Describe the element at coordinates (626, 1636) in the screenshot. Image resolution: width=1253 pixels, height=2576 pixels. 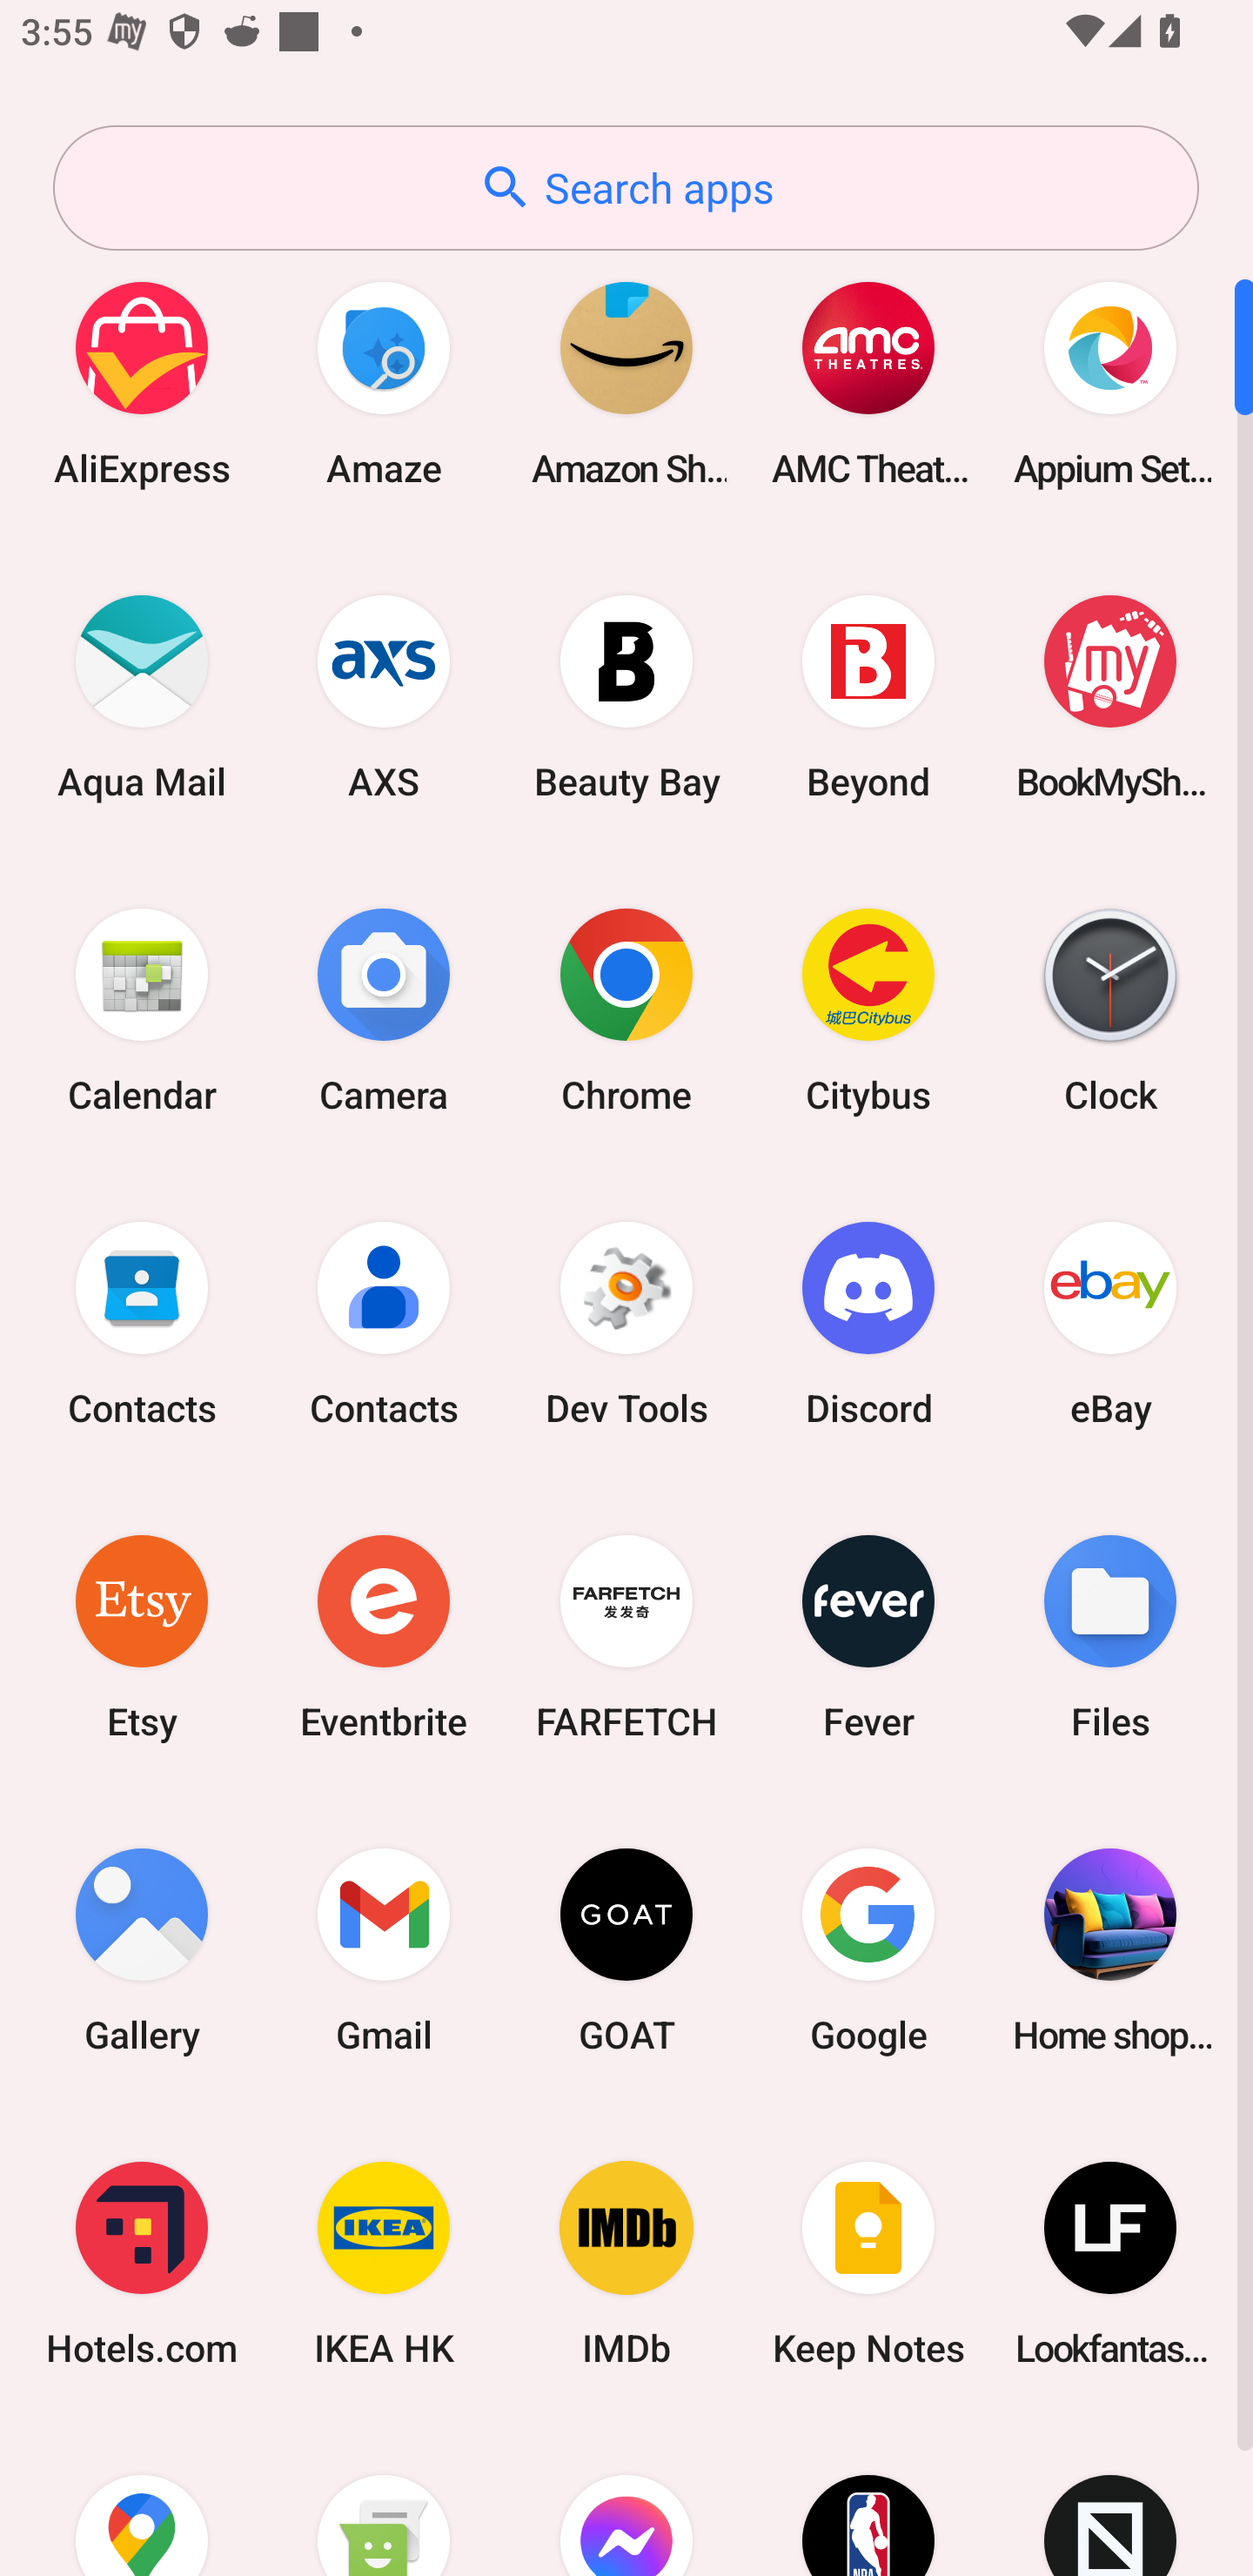
I see `FARFETCH` at that location.